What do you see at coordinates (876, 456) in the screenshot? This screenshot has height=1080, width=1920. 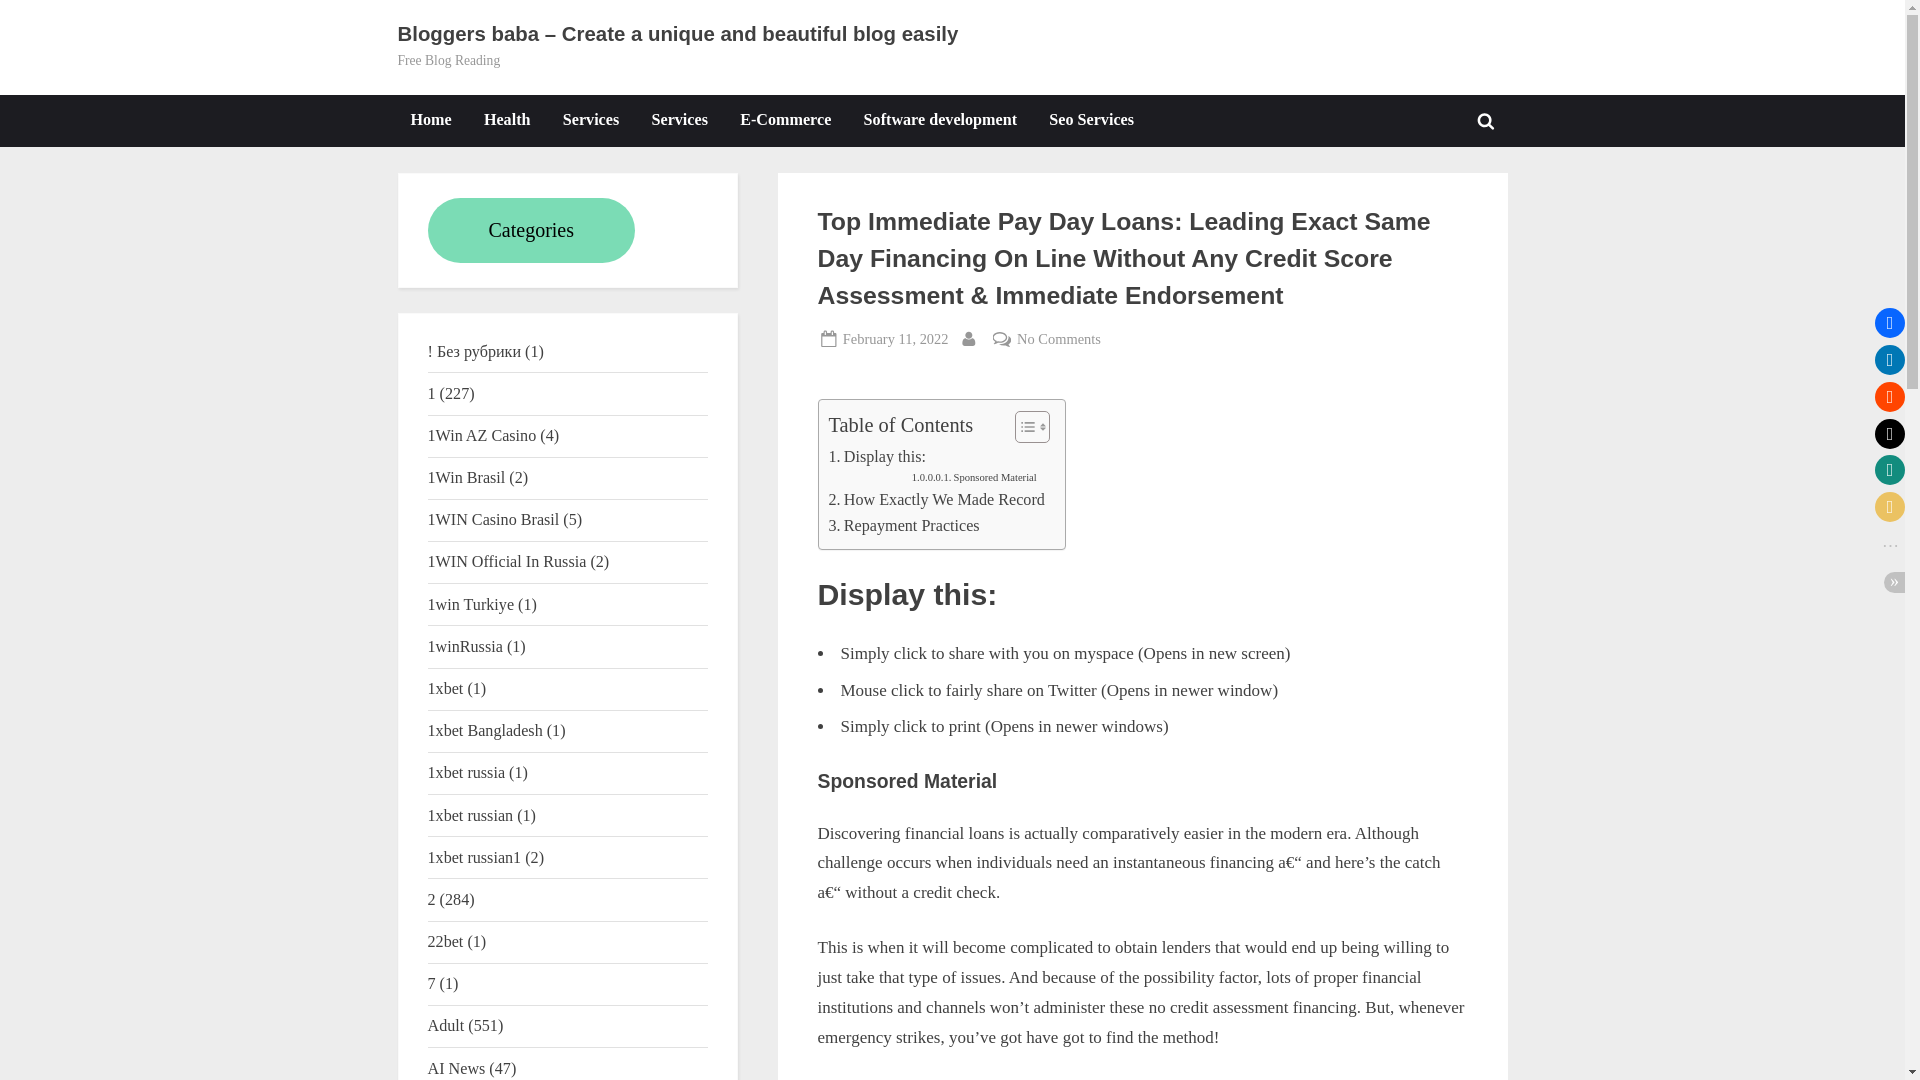 I see `Toggle search form` at bounding box center [876, 456].